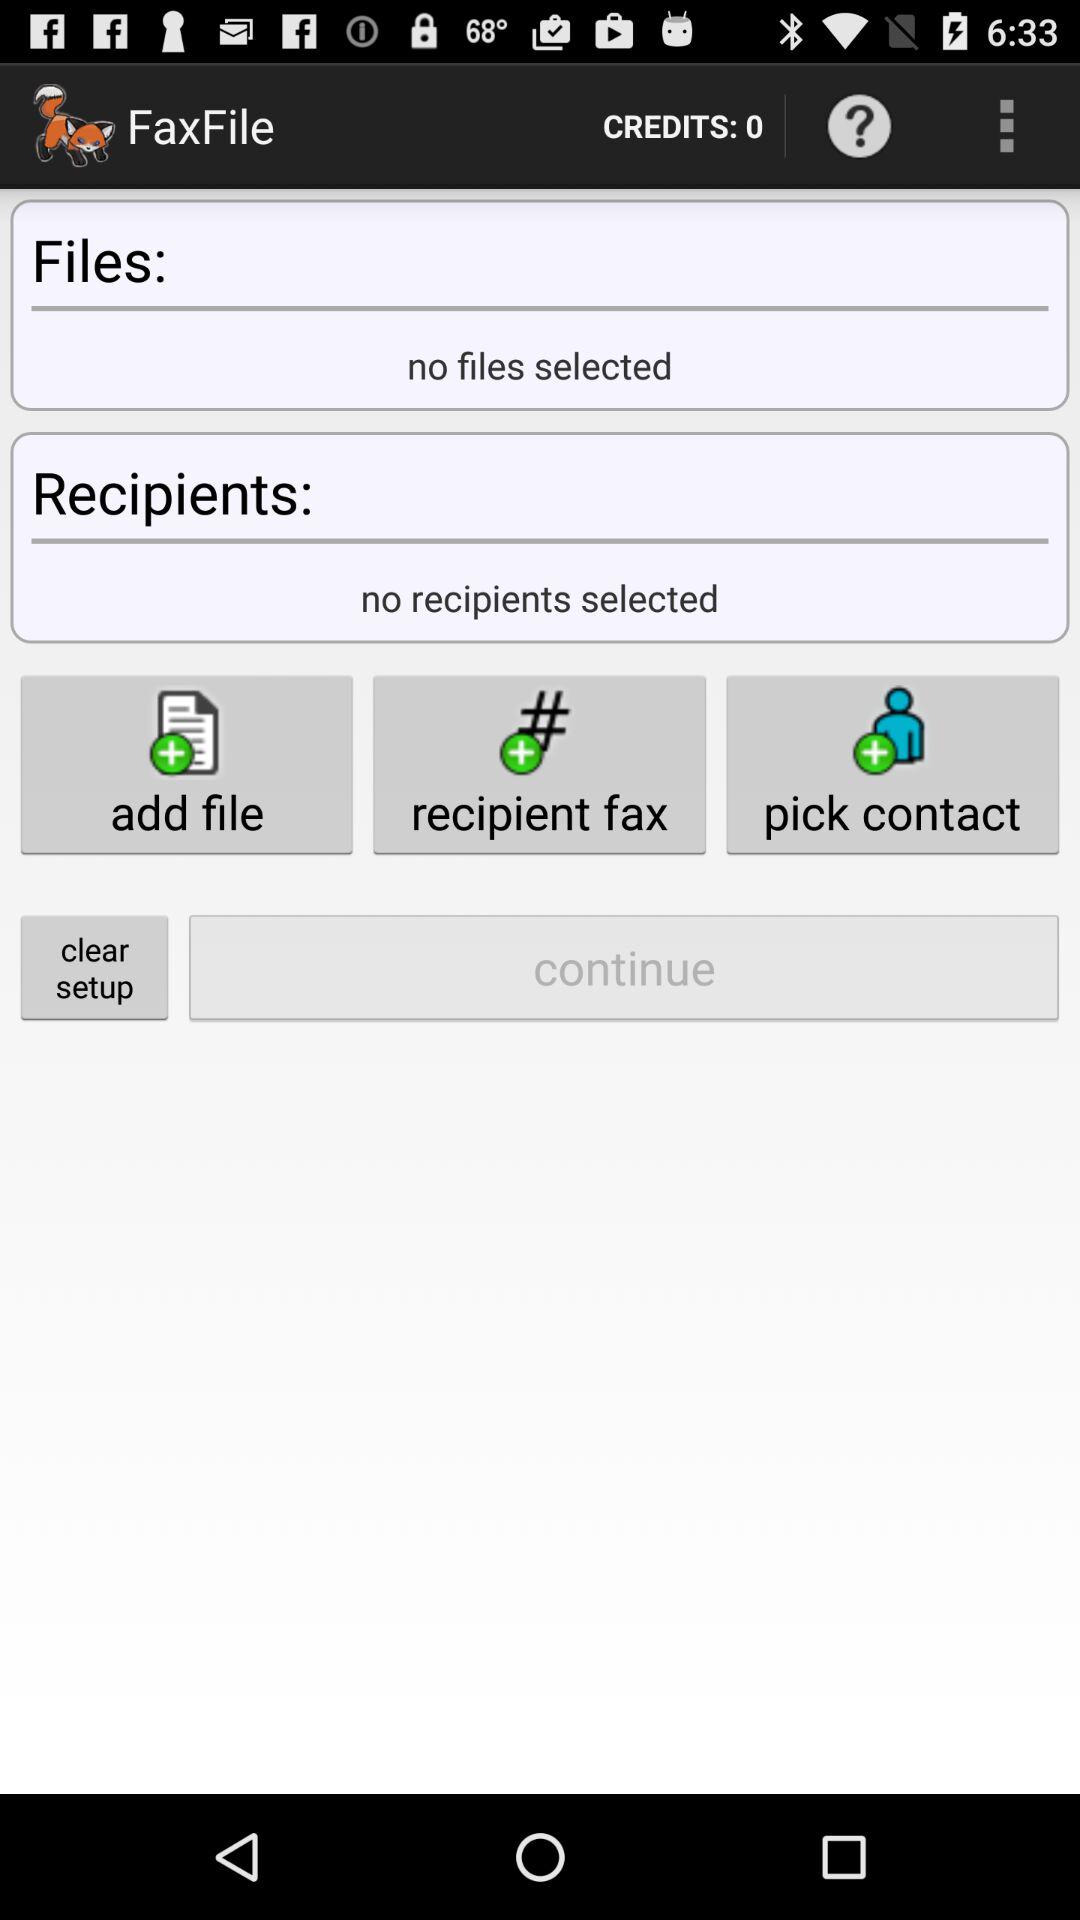 This screenshot has width=1080, height=1920. Describe the element at coordinates (539, 764) in the screenshot. I see `choose the recipient fax icon` at that location.